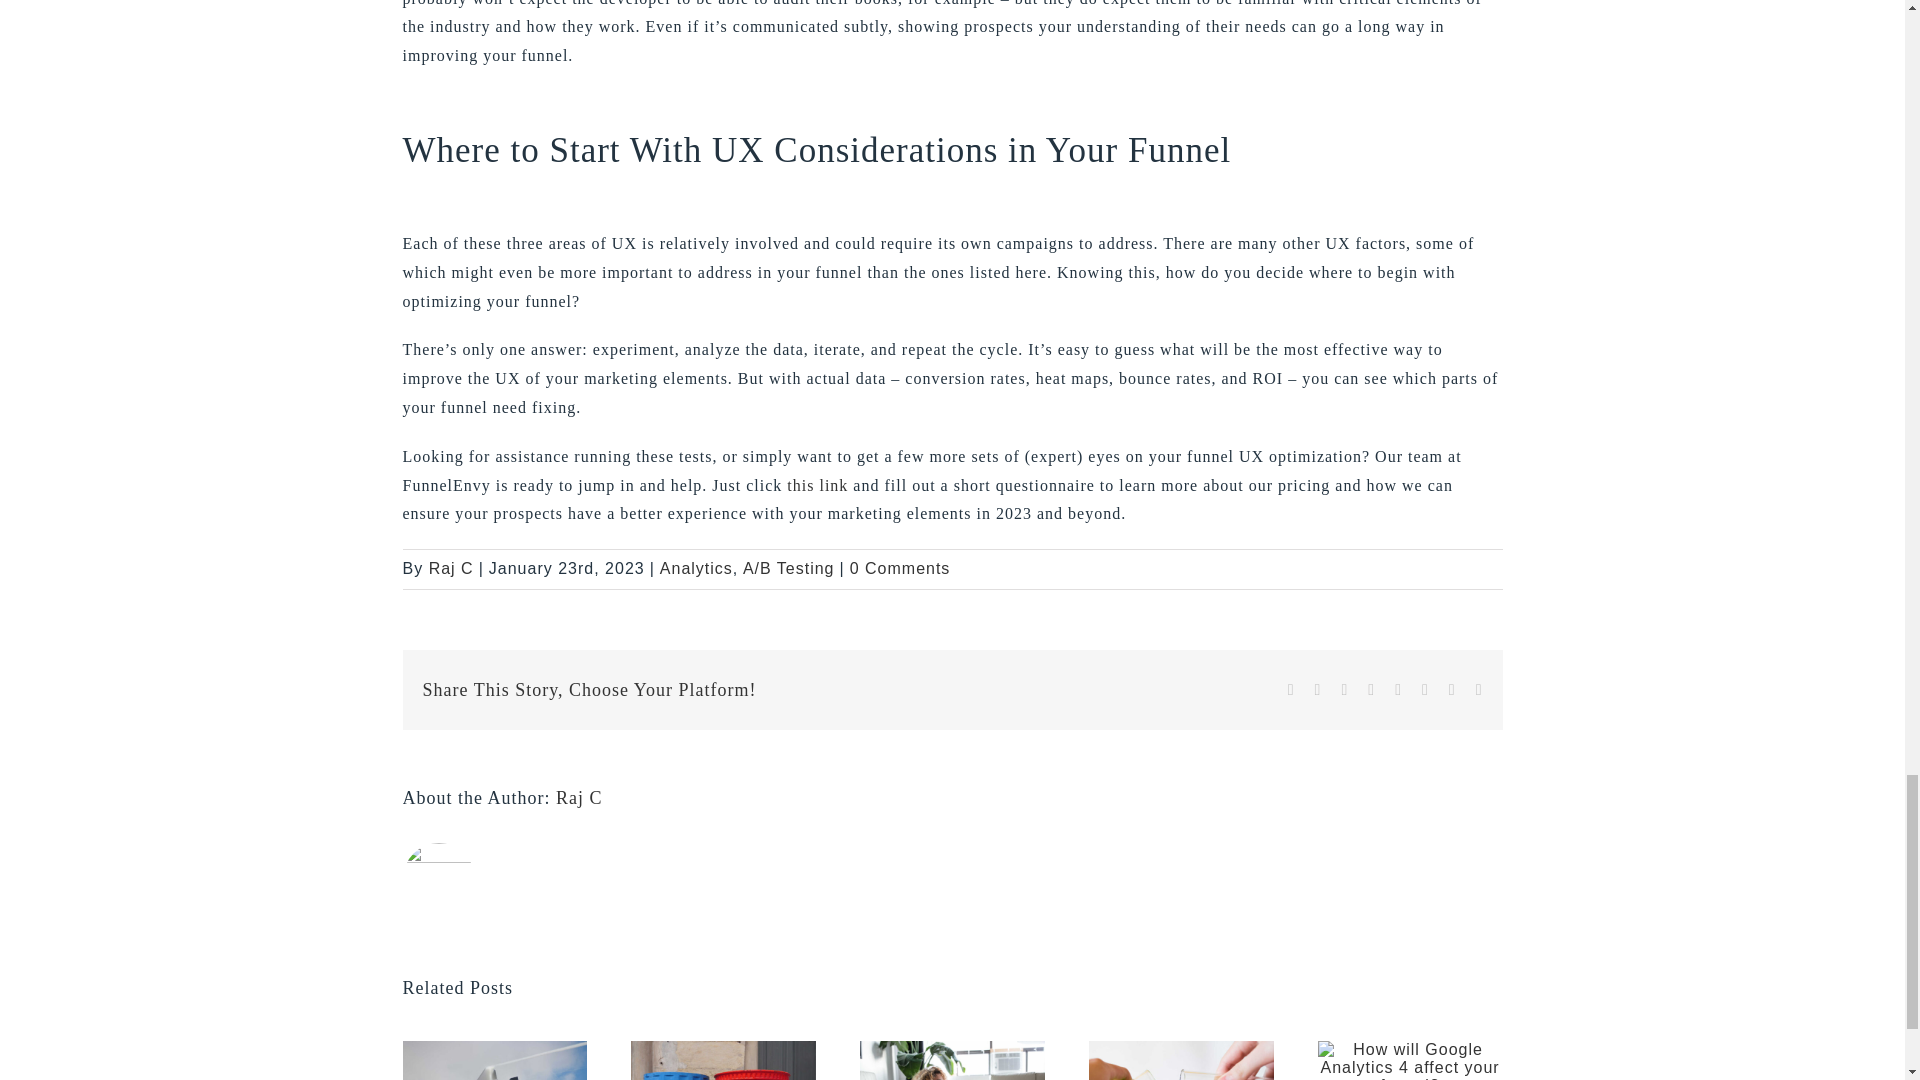 This screenshot has width=1920, height=1080. What do you see at coordinates (1452, 689) in the screenshot?
I see `Vk` at bounding box center [1452, 689].